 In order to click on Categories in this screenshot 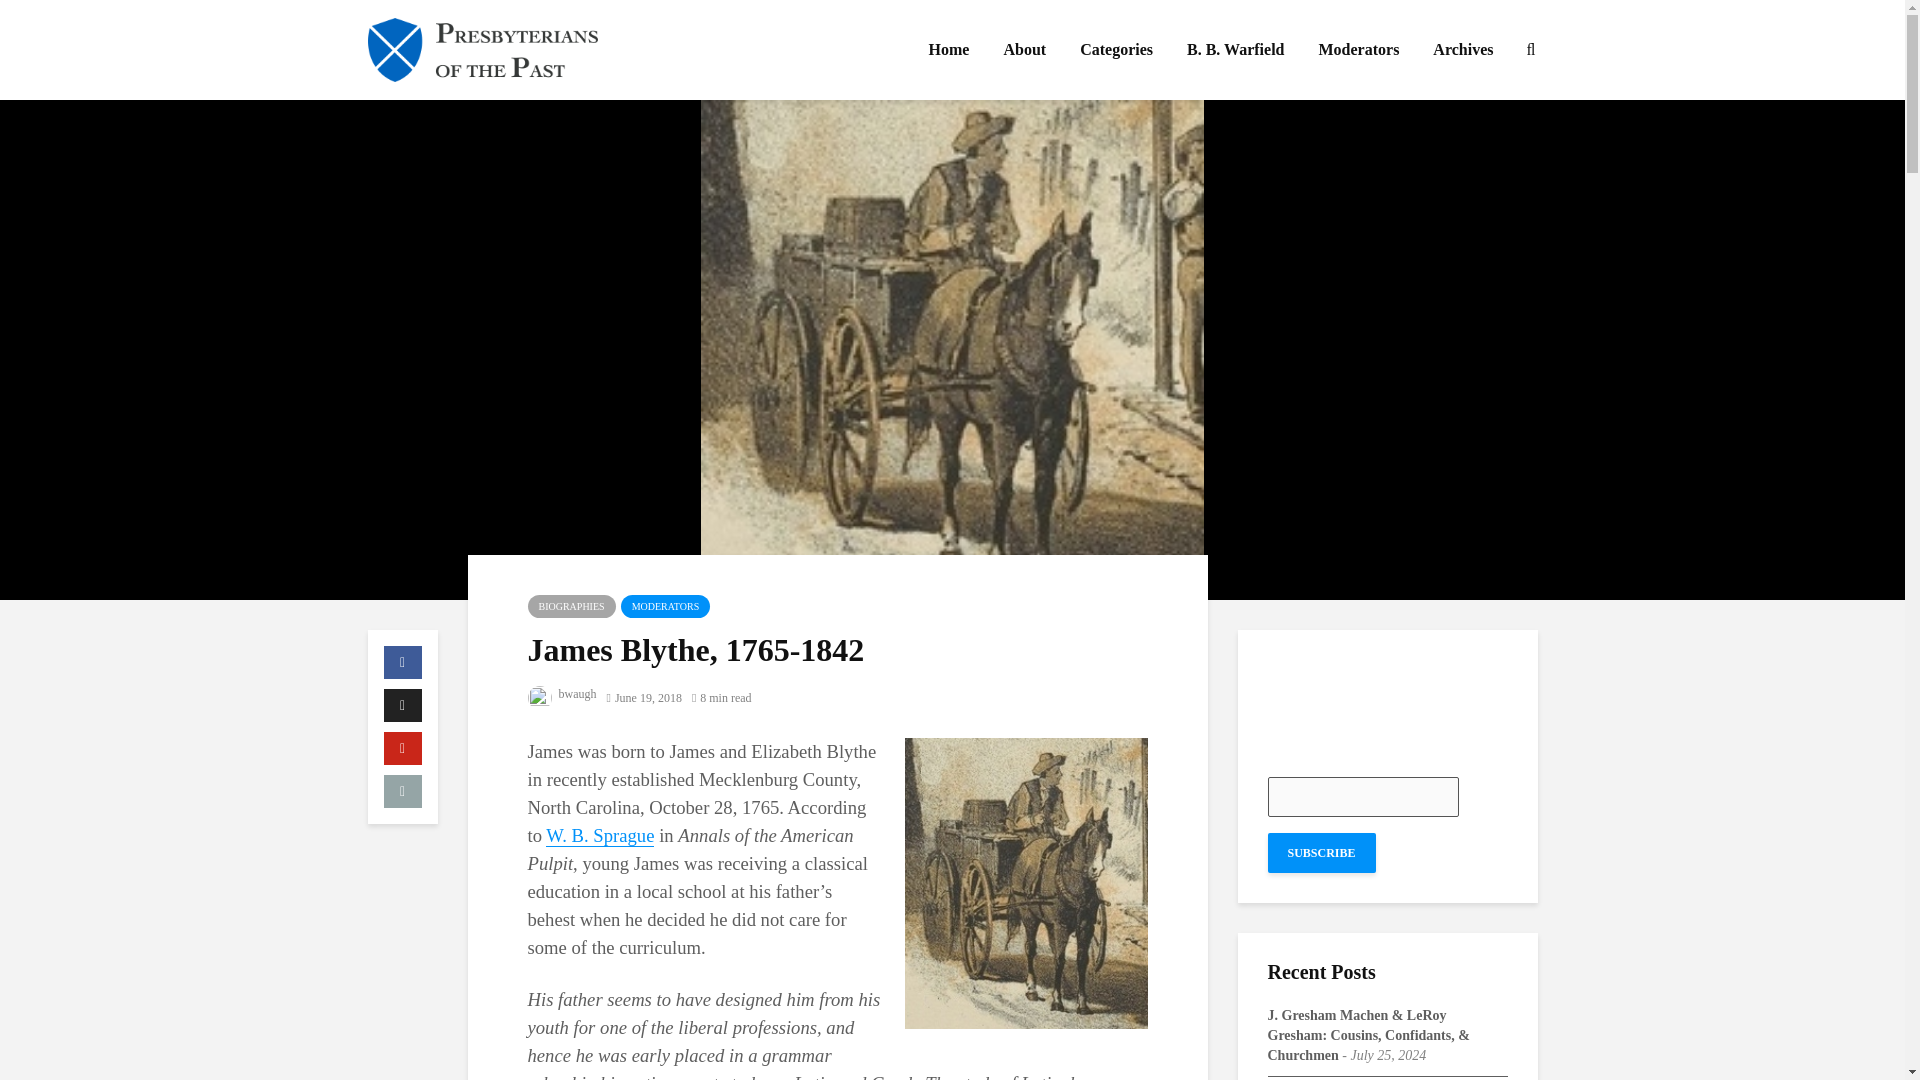, I will do `click(1116, 50)`.